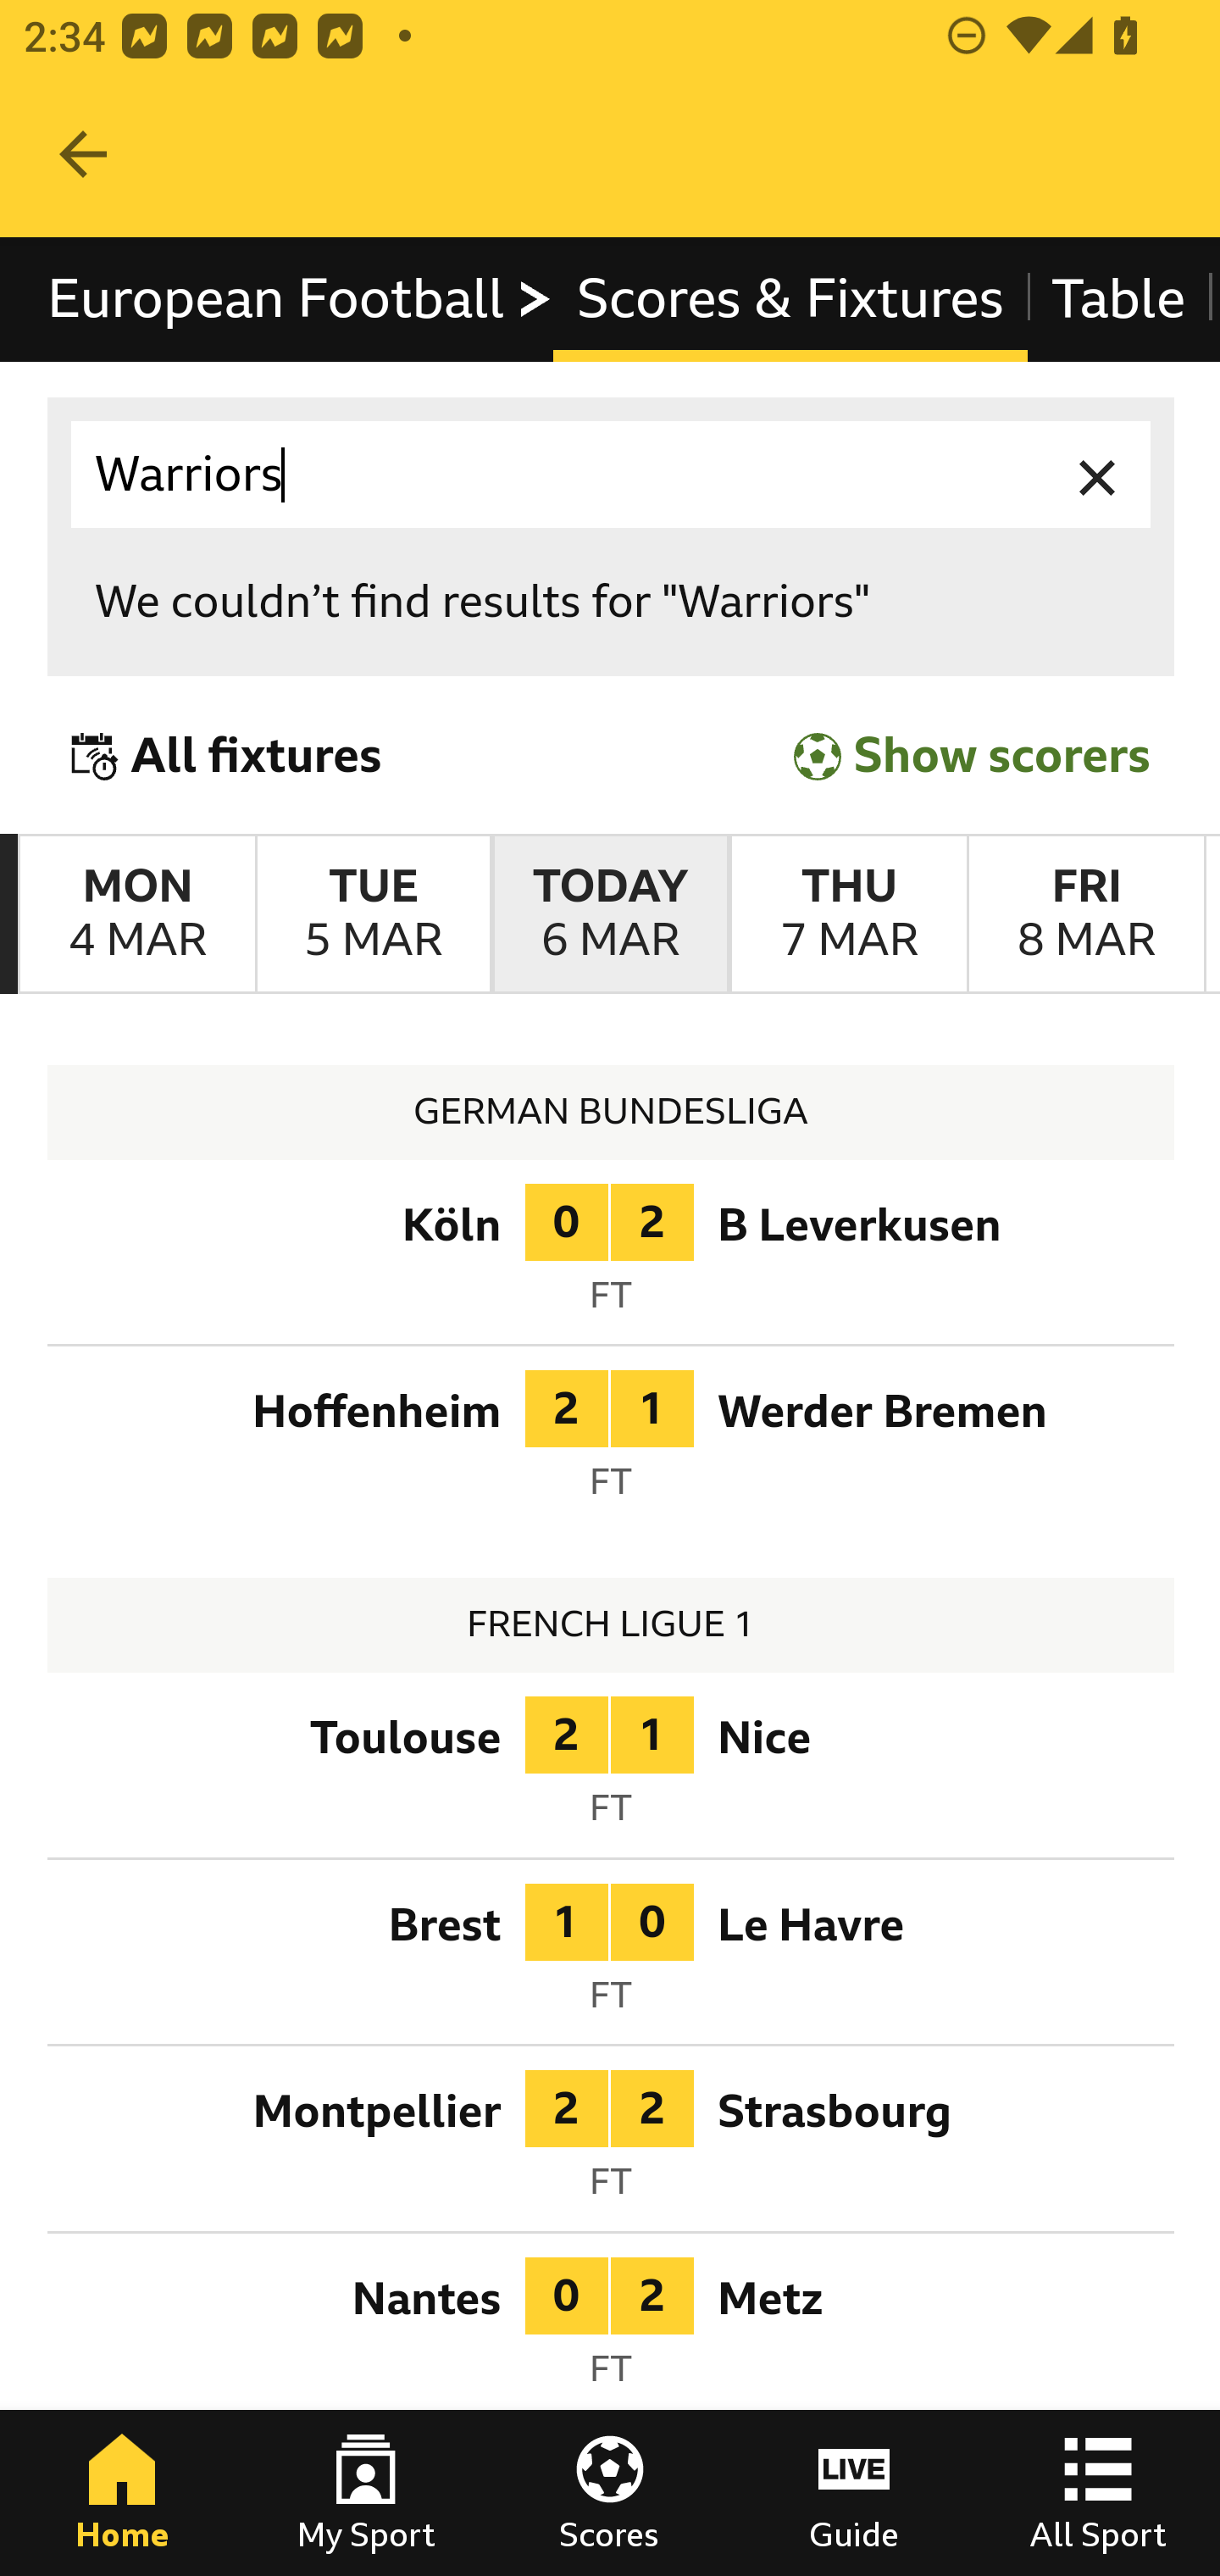  Describe the element at coordinates (373, 915) in the screenshot. I see `TuesdayMarch 5th Tuesday March 5th` at that location.